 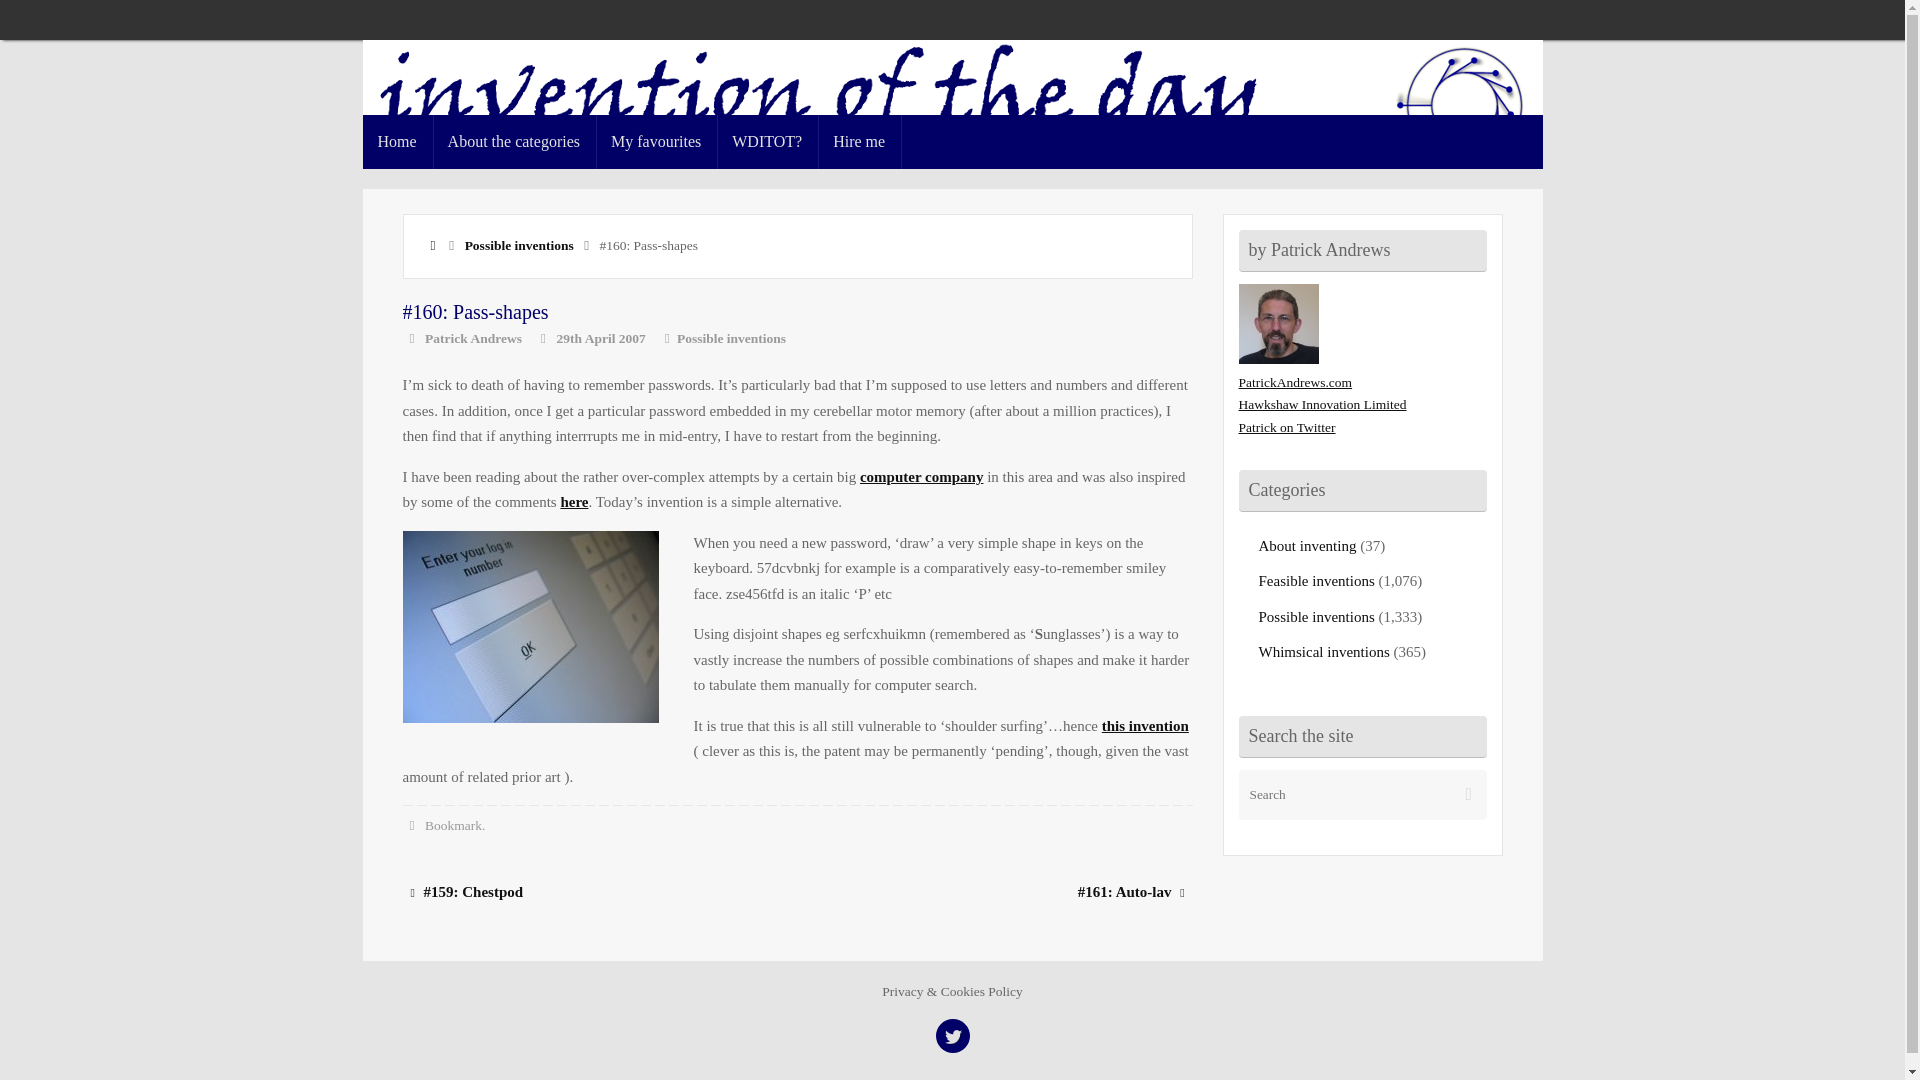 I want to click on Lifehacker passwords, so click(x=574, y=501).